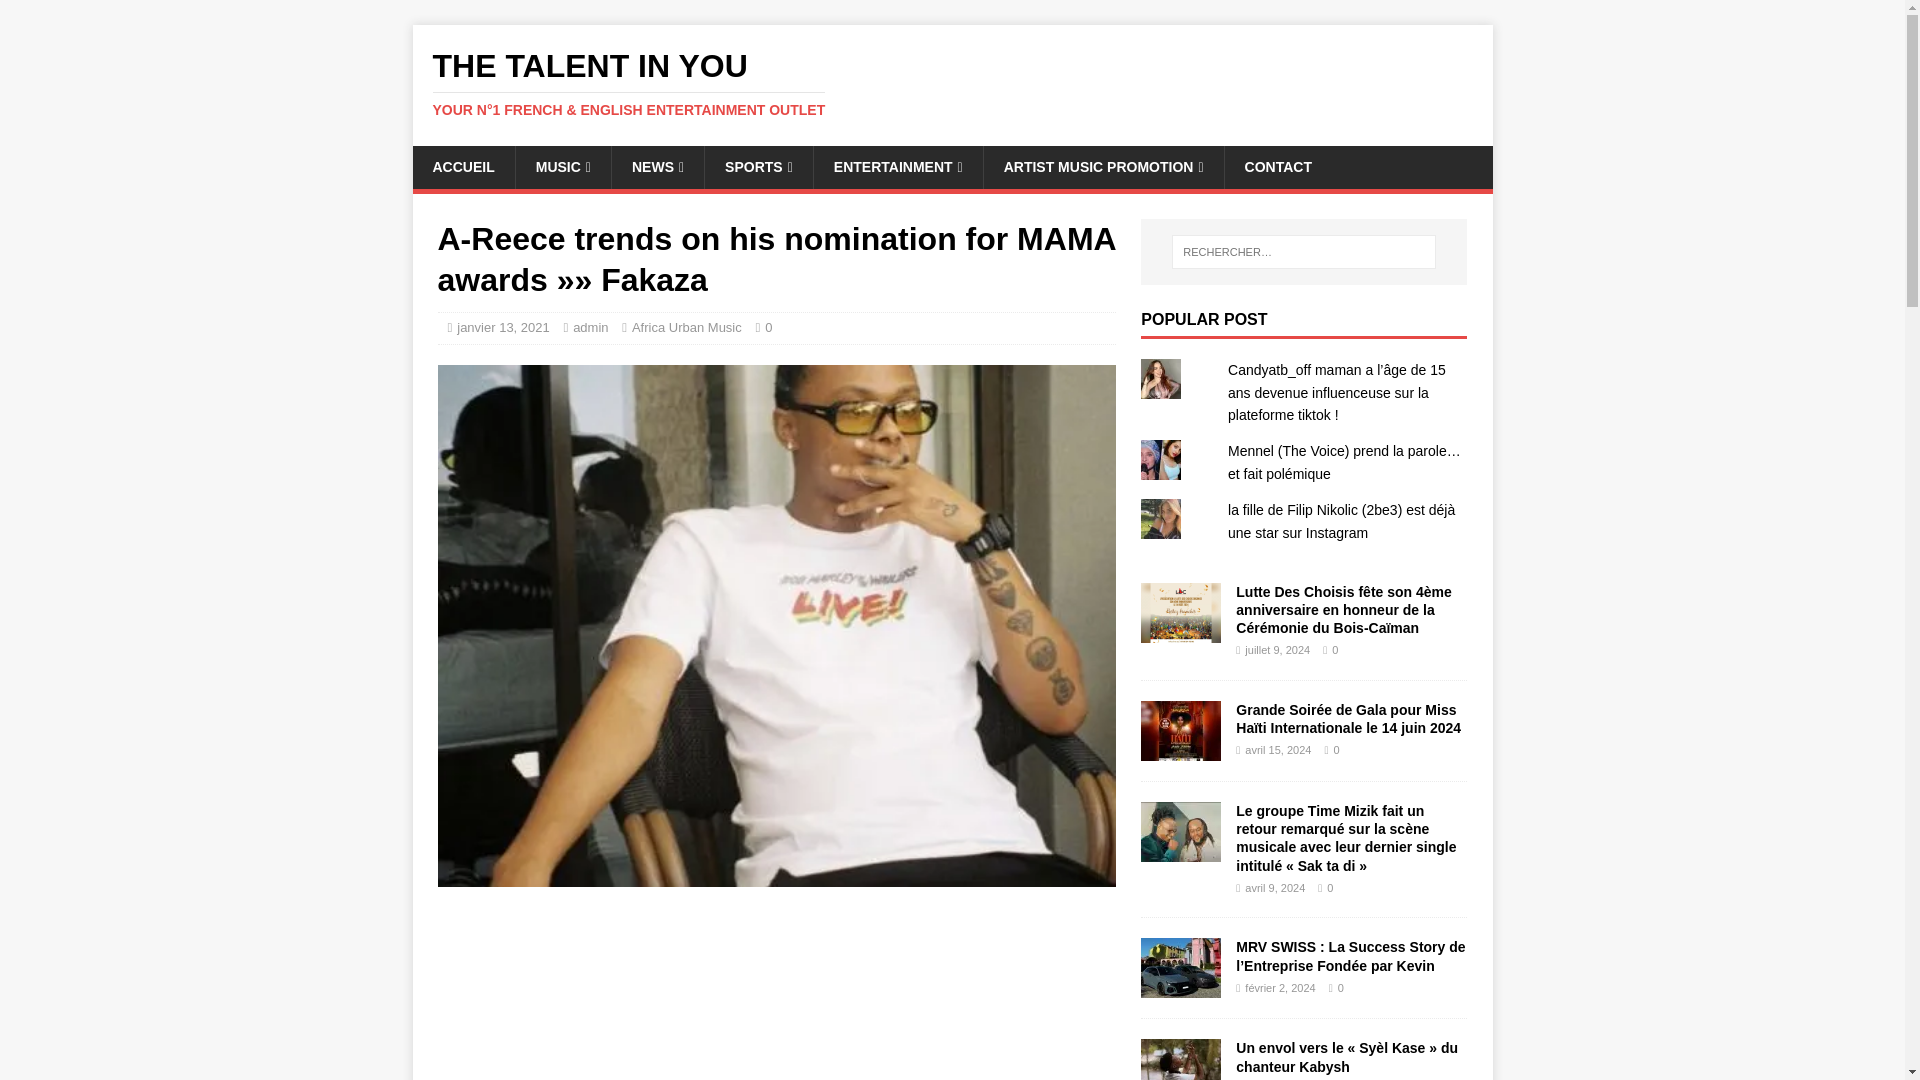 This screenshot has height=1080, width=1920. What do you see at coordinates (657, 166) in the screenshot?
I see `NEWS` at bounding box center [657, 166].